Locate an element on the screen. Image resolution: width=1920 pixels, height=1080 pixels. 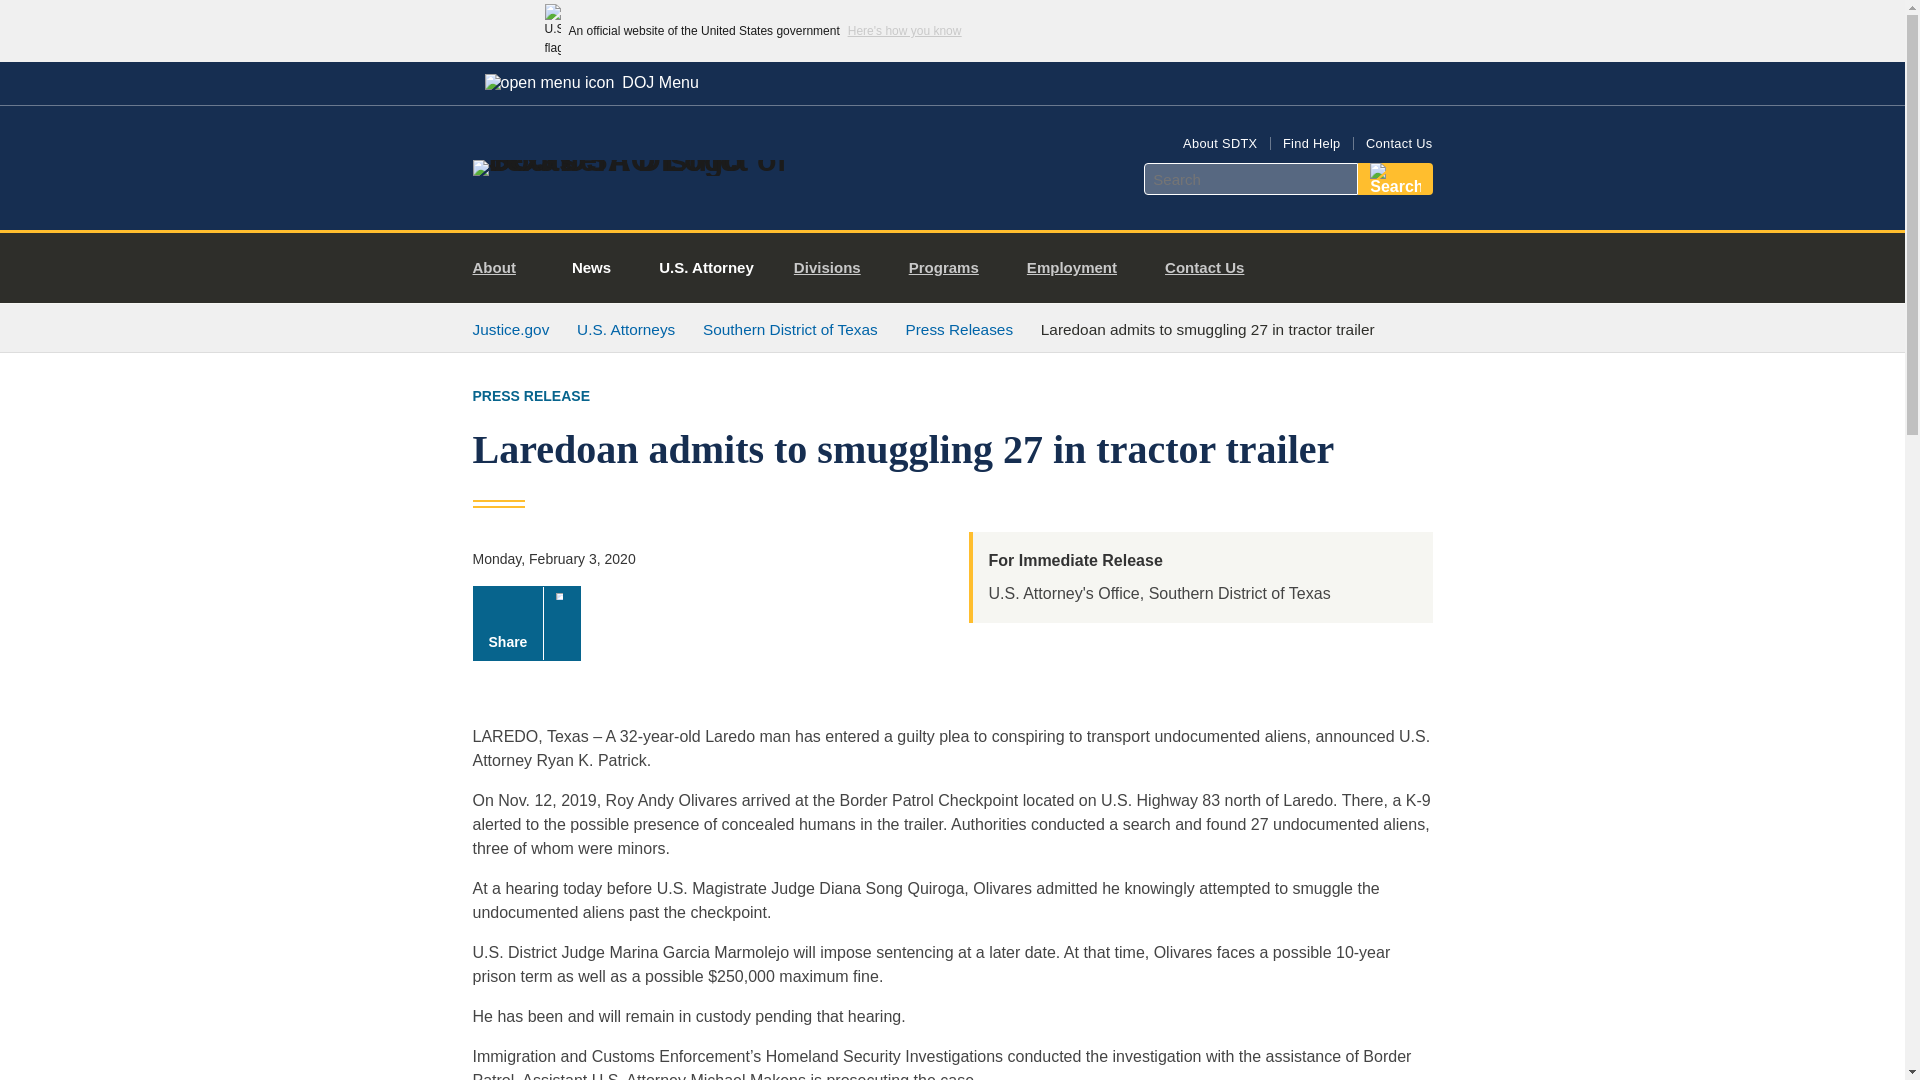
Press Releases is located at coordinates (960, 329).